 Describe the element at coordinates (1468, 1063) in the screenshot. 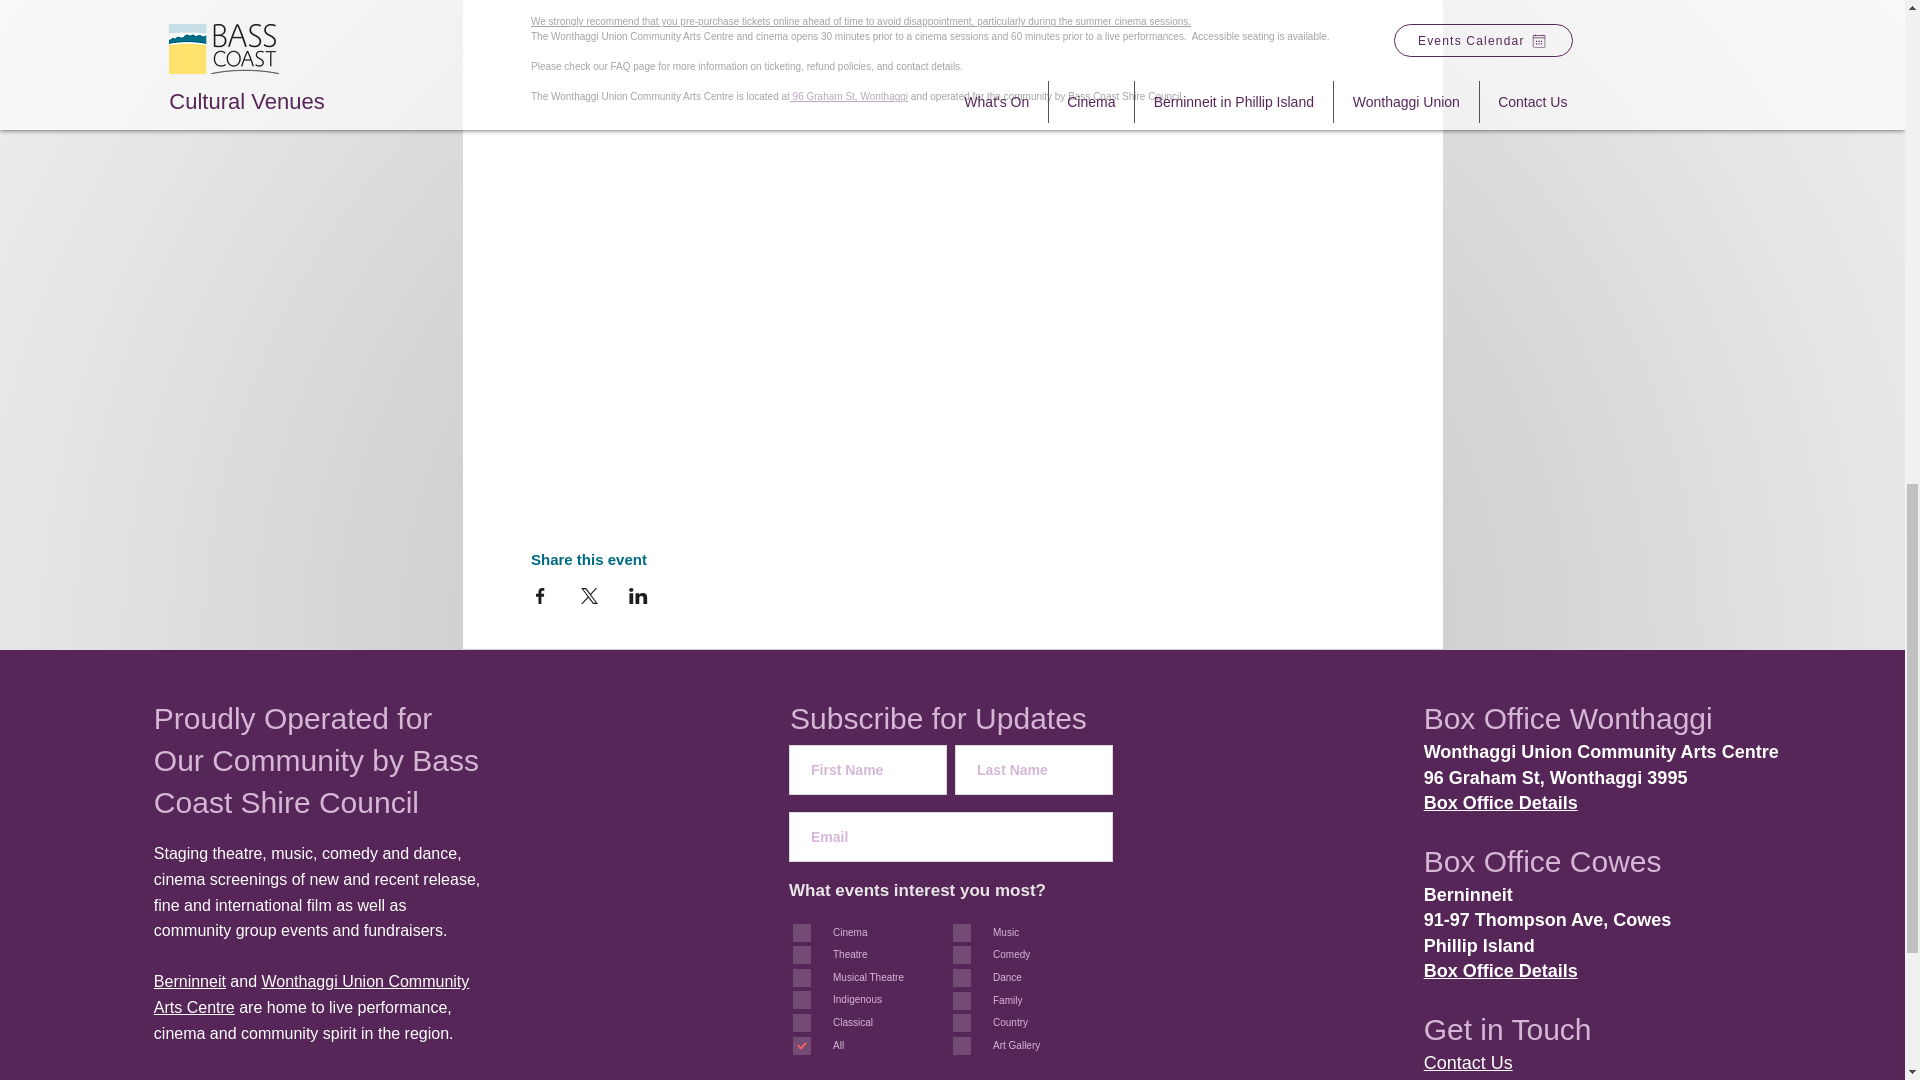

I see `Contact Us` at that location.